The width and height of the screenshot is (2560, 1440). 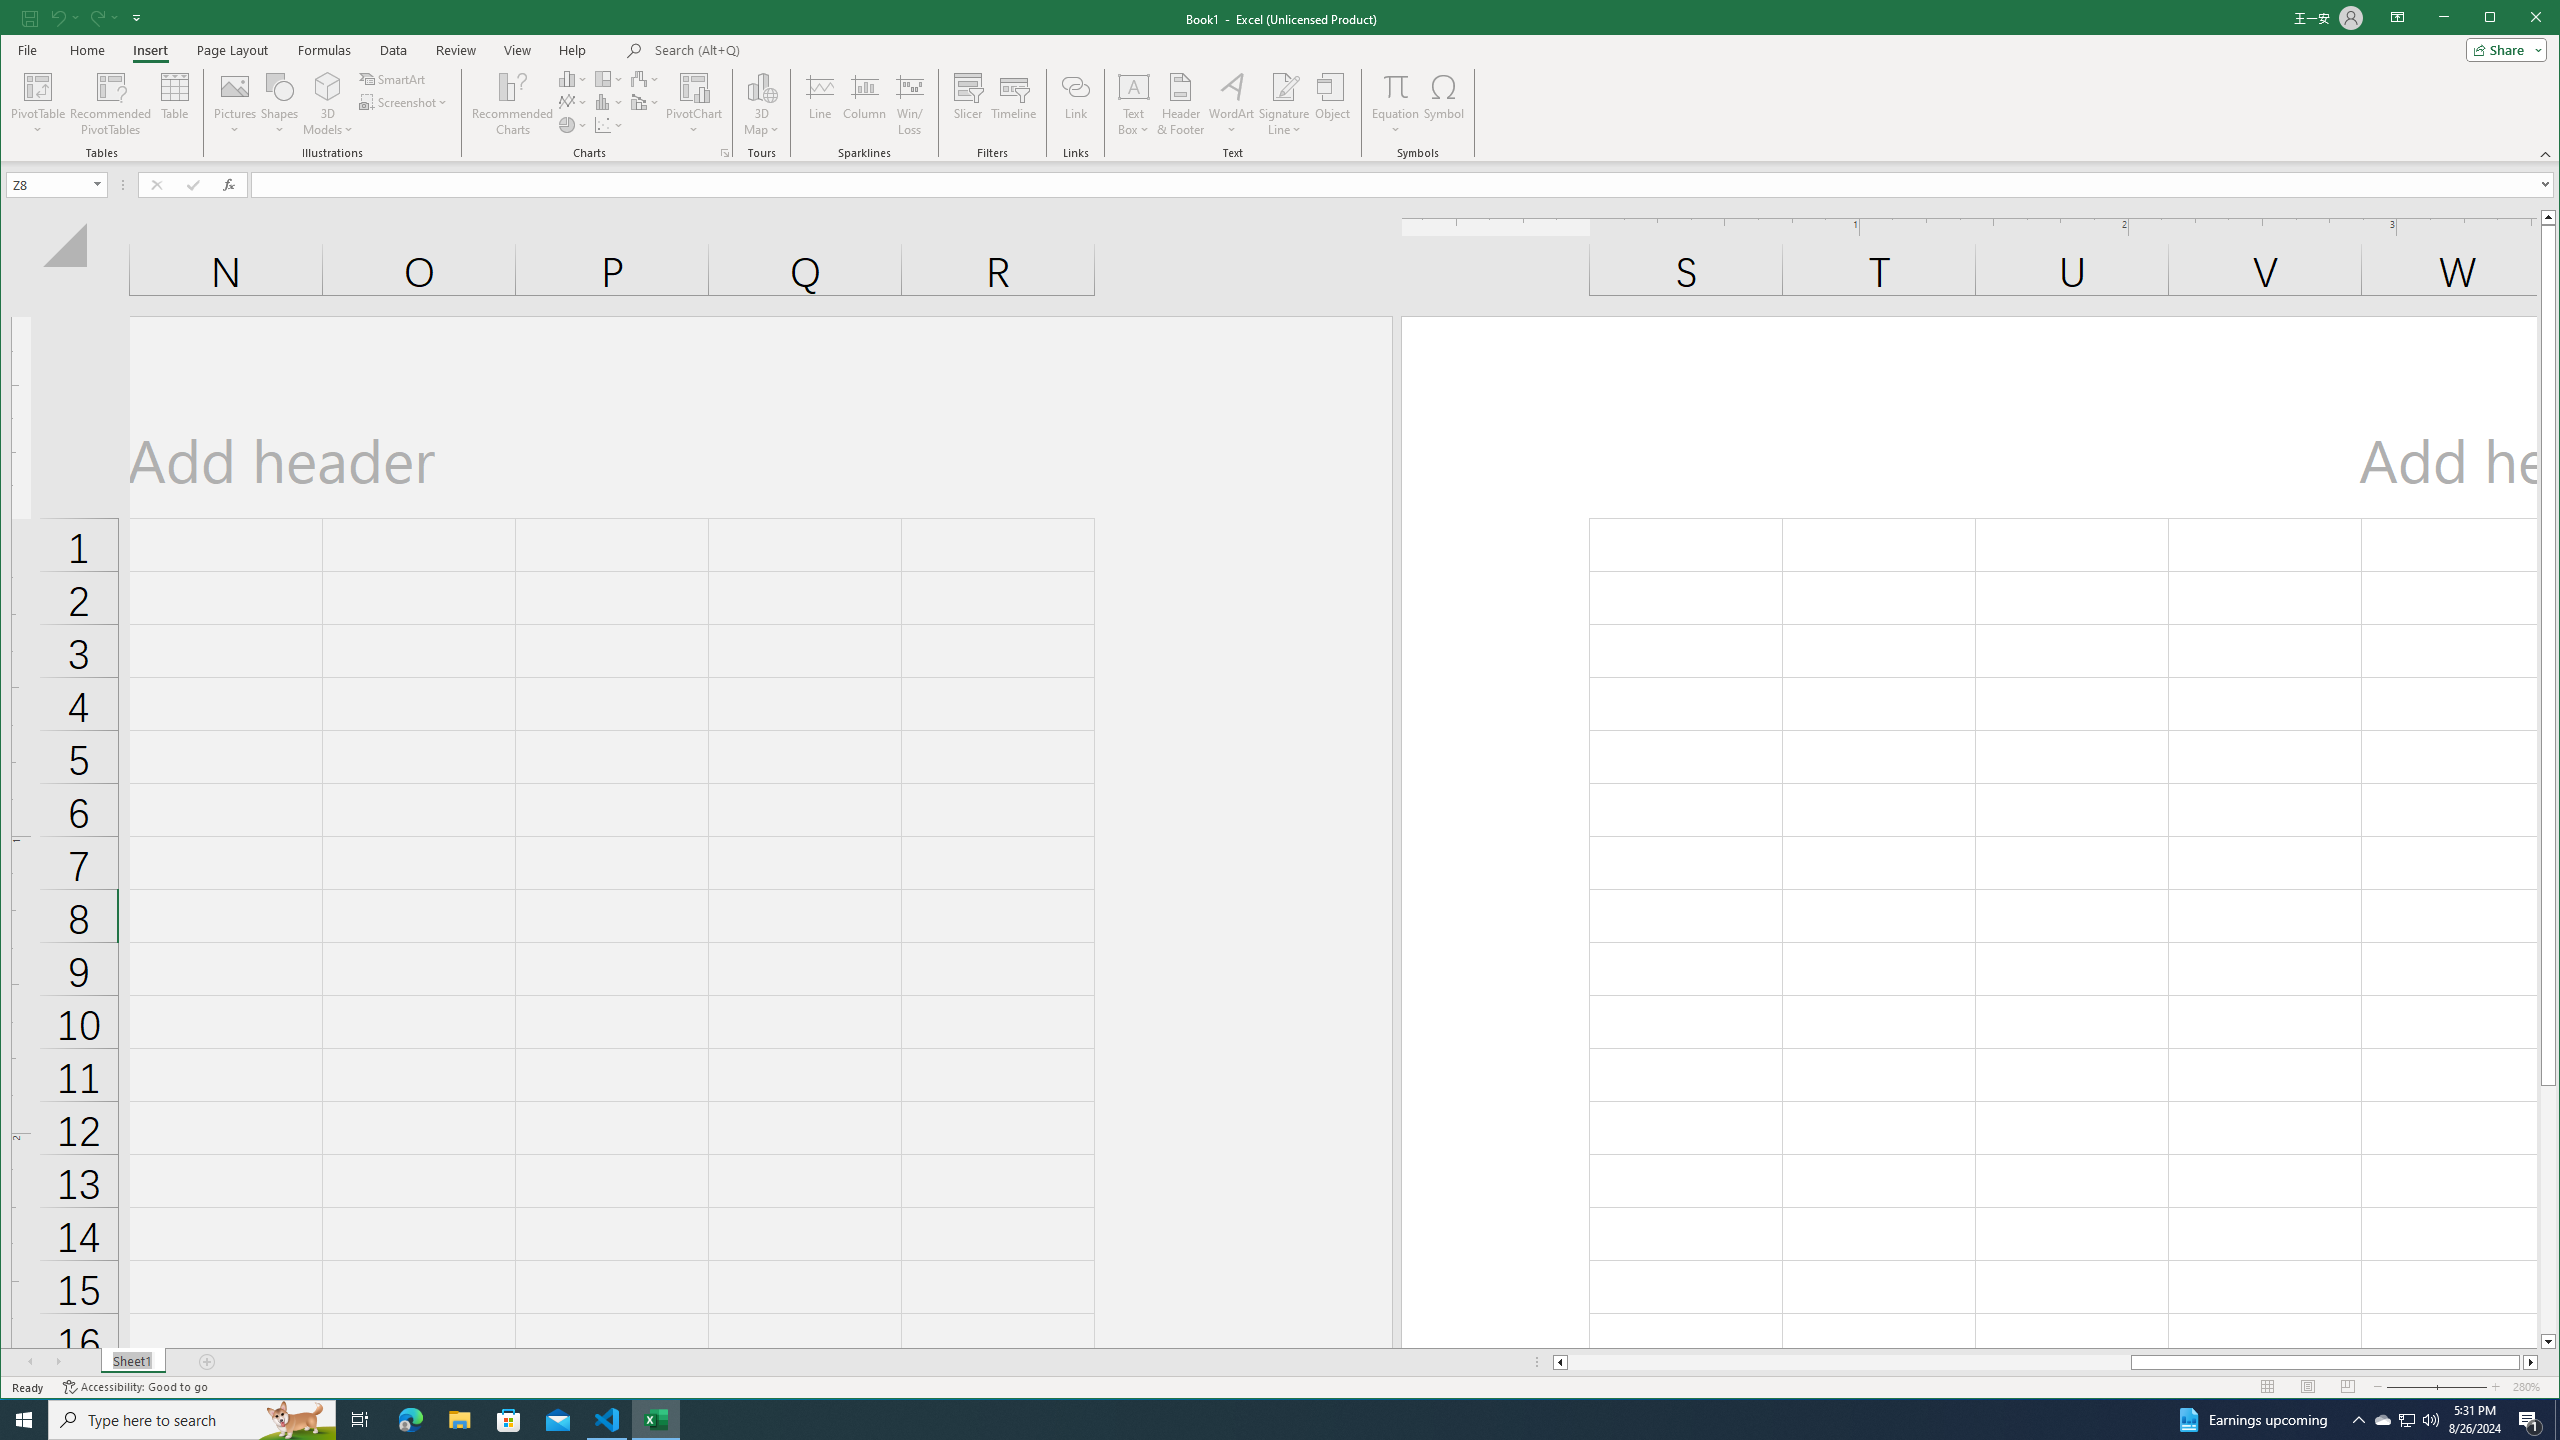 What do you see at coordinates (656, 1420) in the screenshot?
I see `Insert Hierarchy Chart` at bounding box center [656, 1420].